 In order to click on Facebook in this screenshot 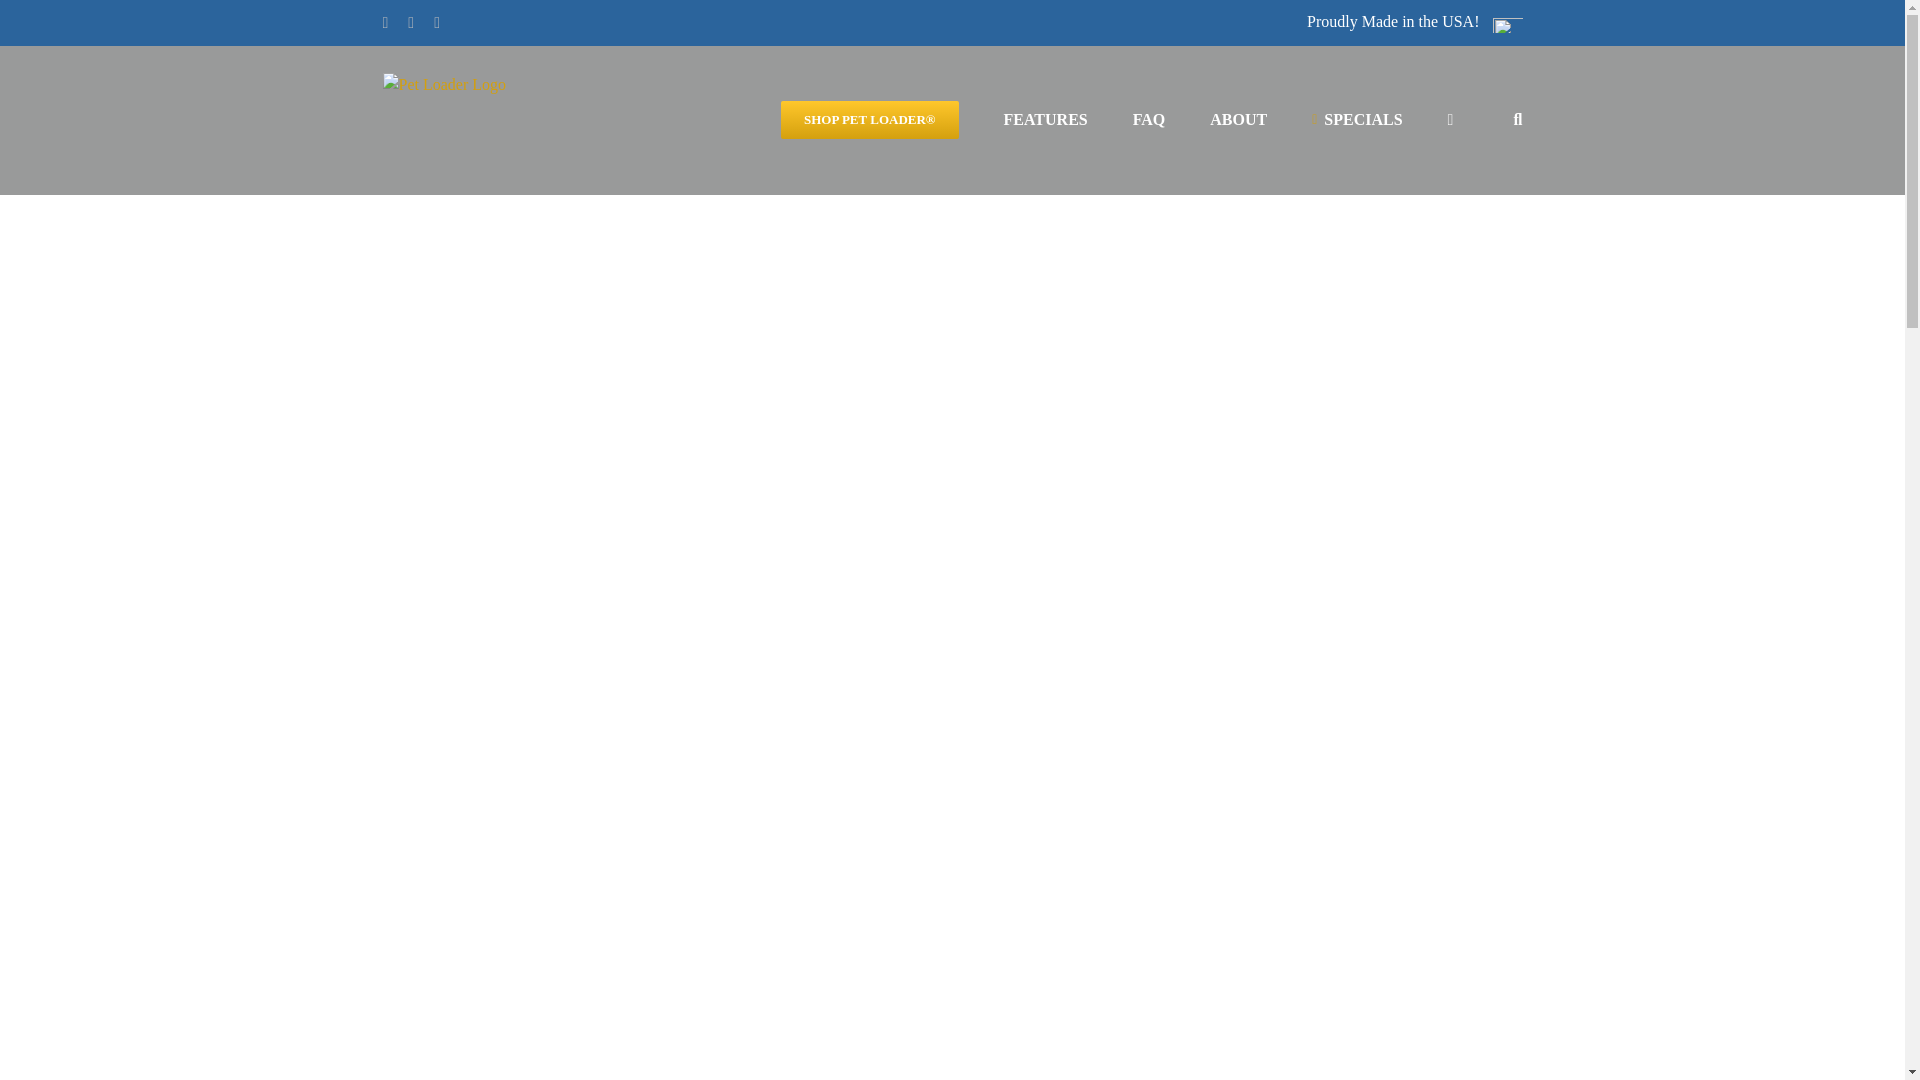, I will do `click(384, 22)`.